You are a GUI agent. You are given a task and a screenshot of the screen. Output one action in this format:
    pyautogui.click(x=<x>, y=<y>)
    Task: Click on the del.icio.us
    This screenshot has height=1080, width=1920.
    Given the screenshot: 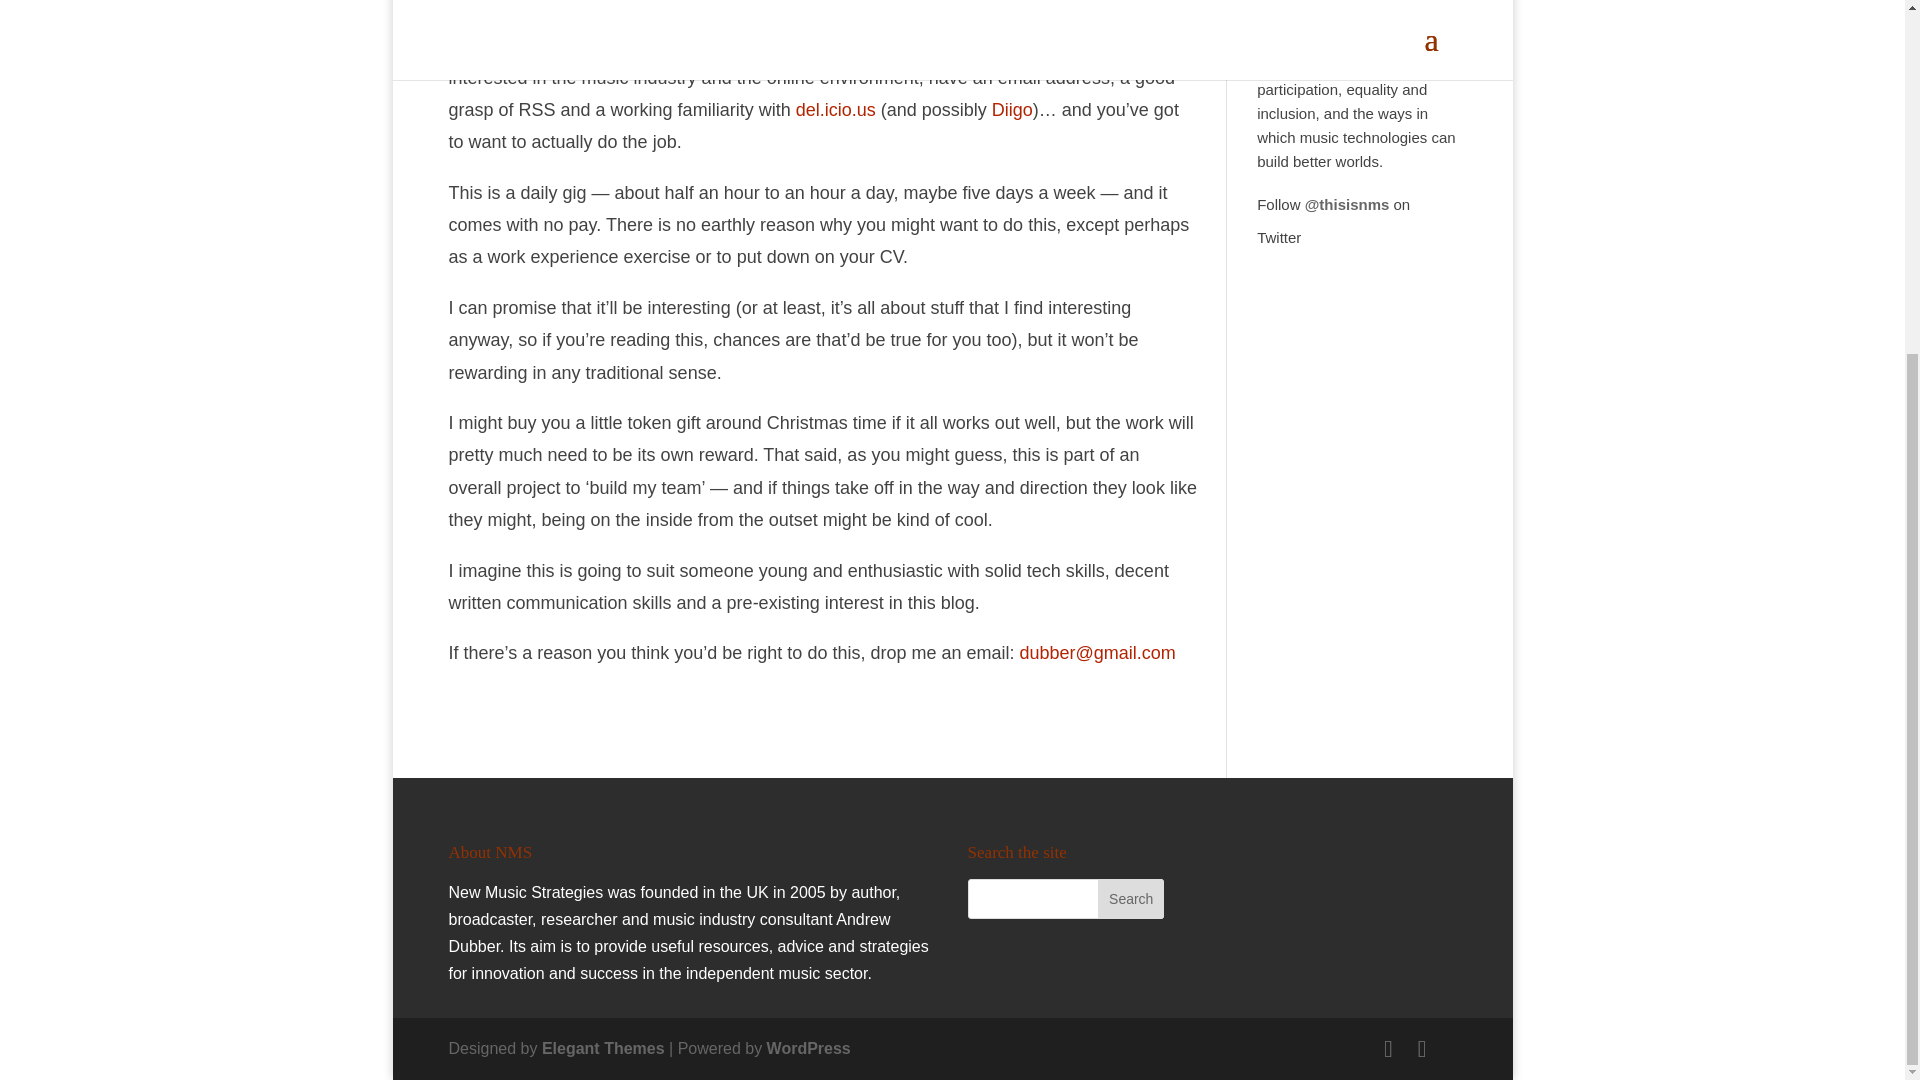 What is the action you would take?
    pyautogui.click(x=836, y=110)
    